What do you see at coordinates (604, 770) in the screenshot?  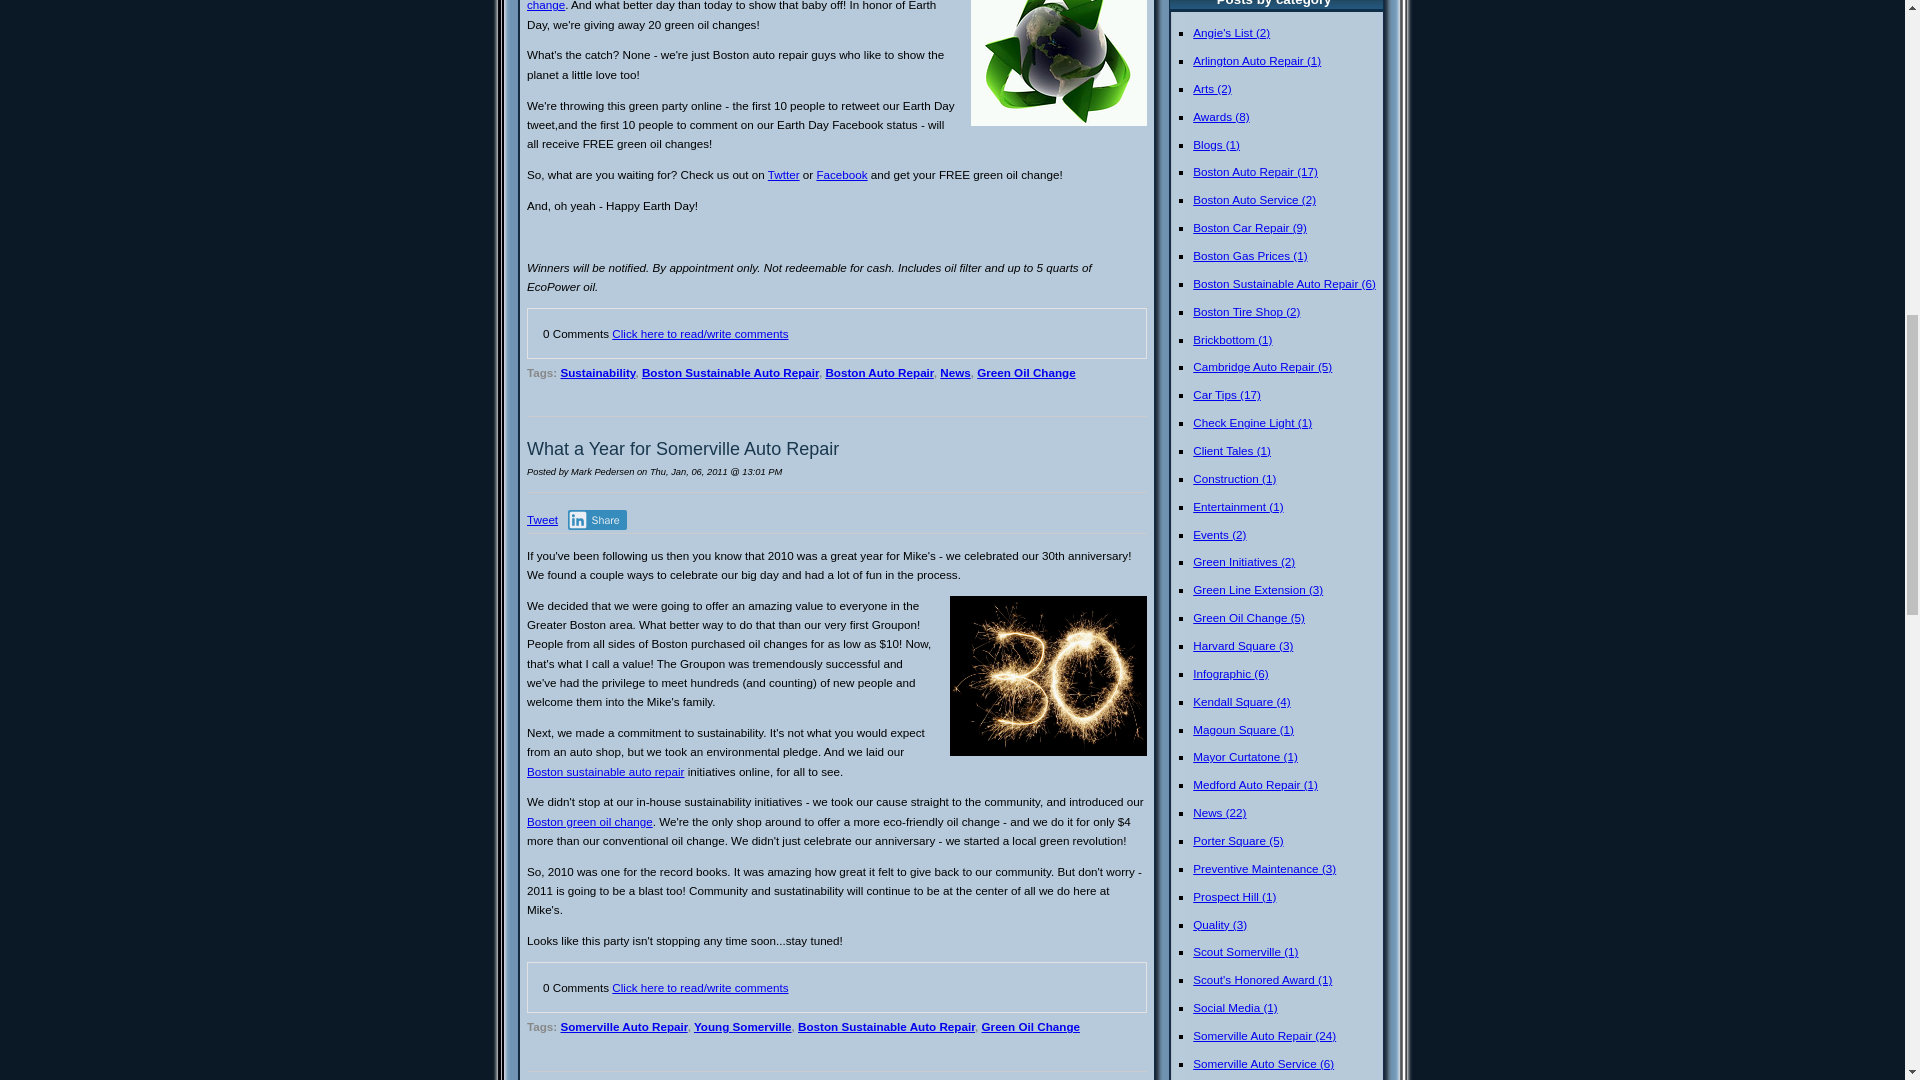 I see `Boston sustainable auto repair` at bounding box center [604, 770].